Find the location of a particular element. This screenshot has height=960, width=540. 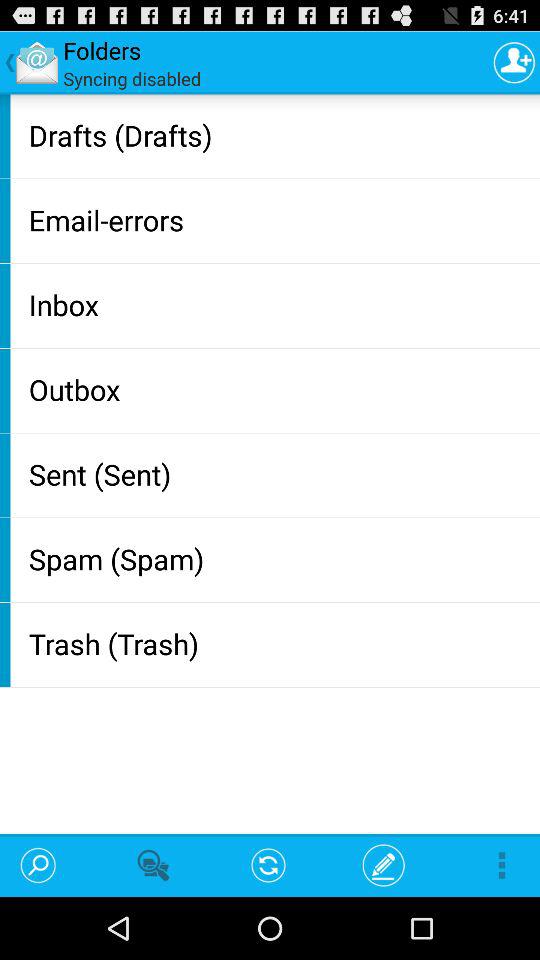

press the item below email-errors app is located at coordinates (280, 304).